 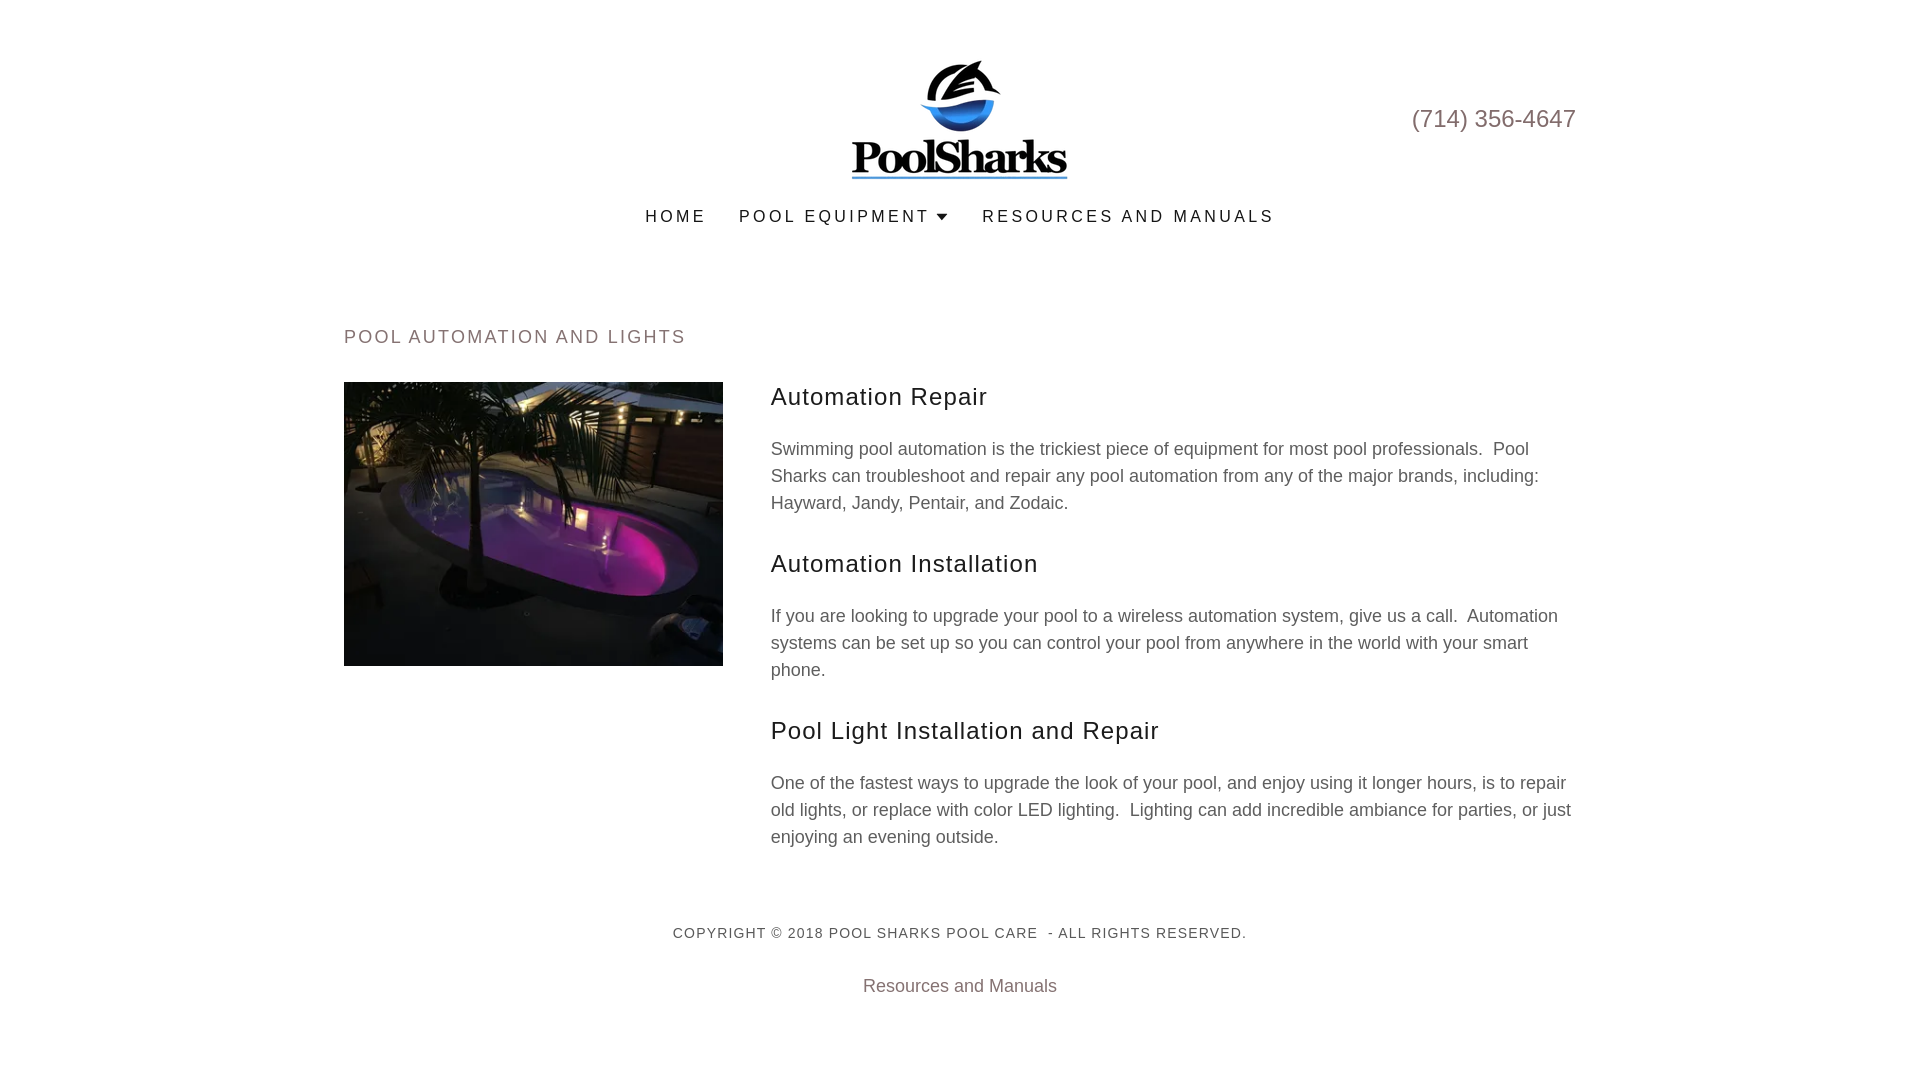 I want to click on Pool Sharks, so click(x=960, y=116).